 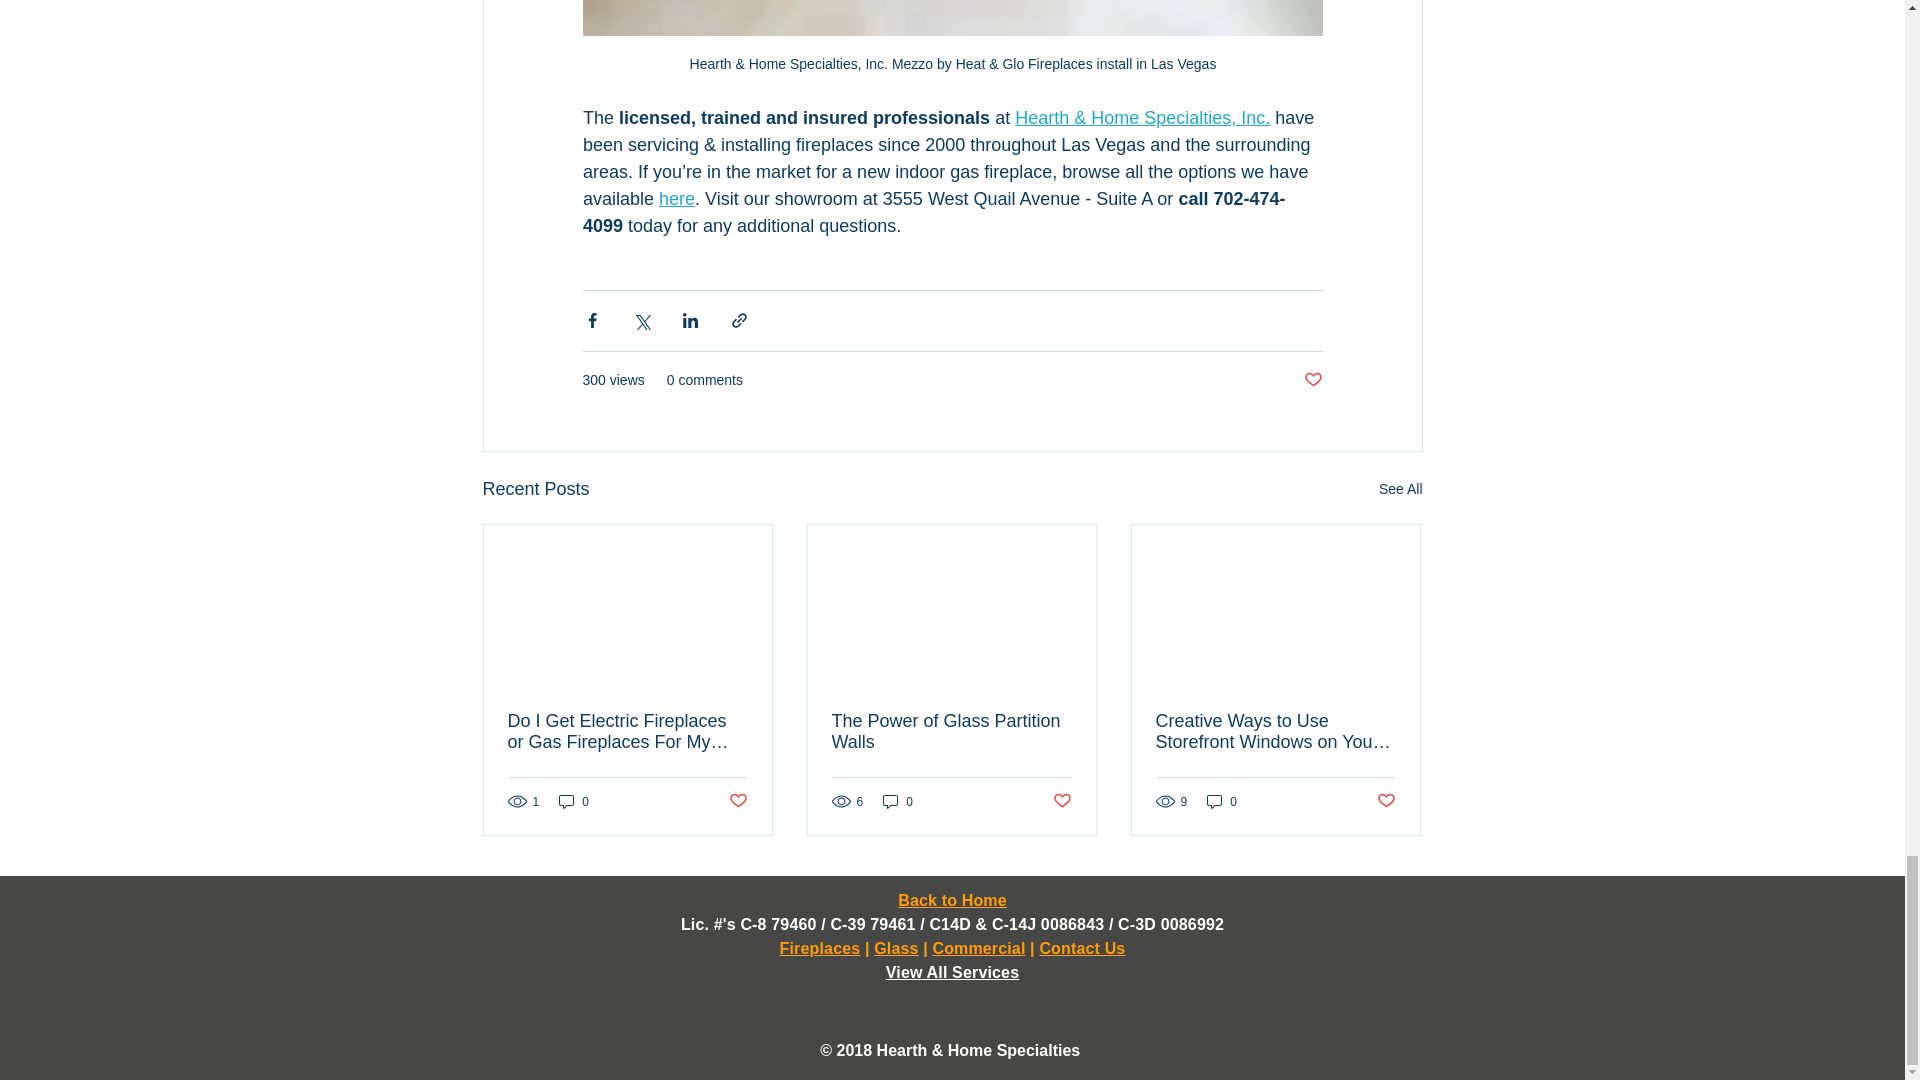 What do you see at coordinates (820, 948) in the screenshot?
I see `Fireplaces` at bounding box center [820, 948].